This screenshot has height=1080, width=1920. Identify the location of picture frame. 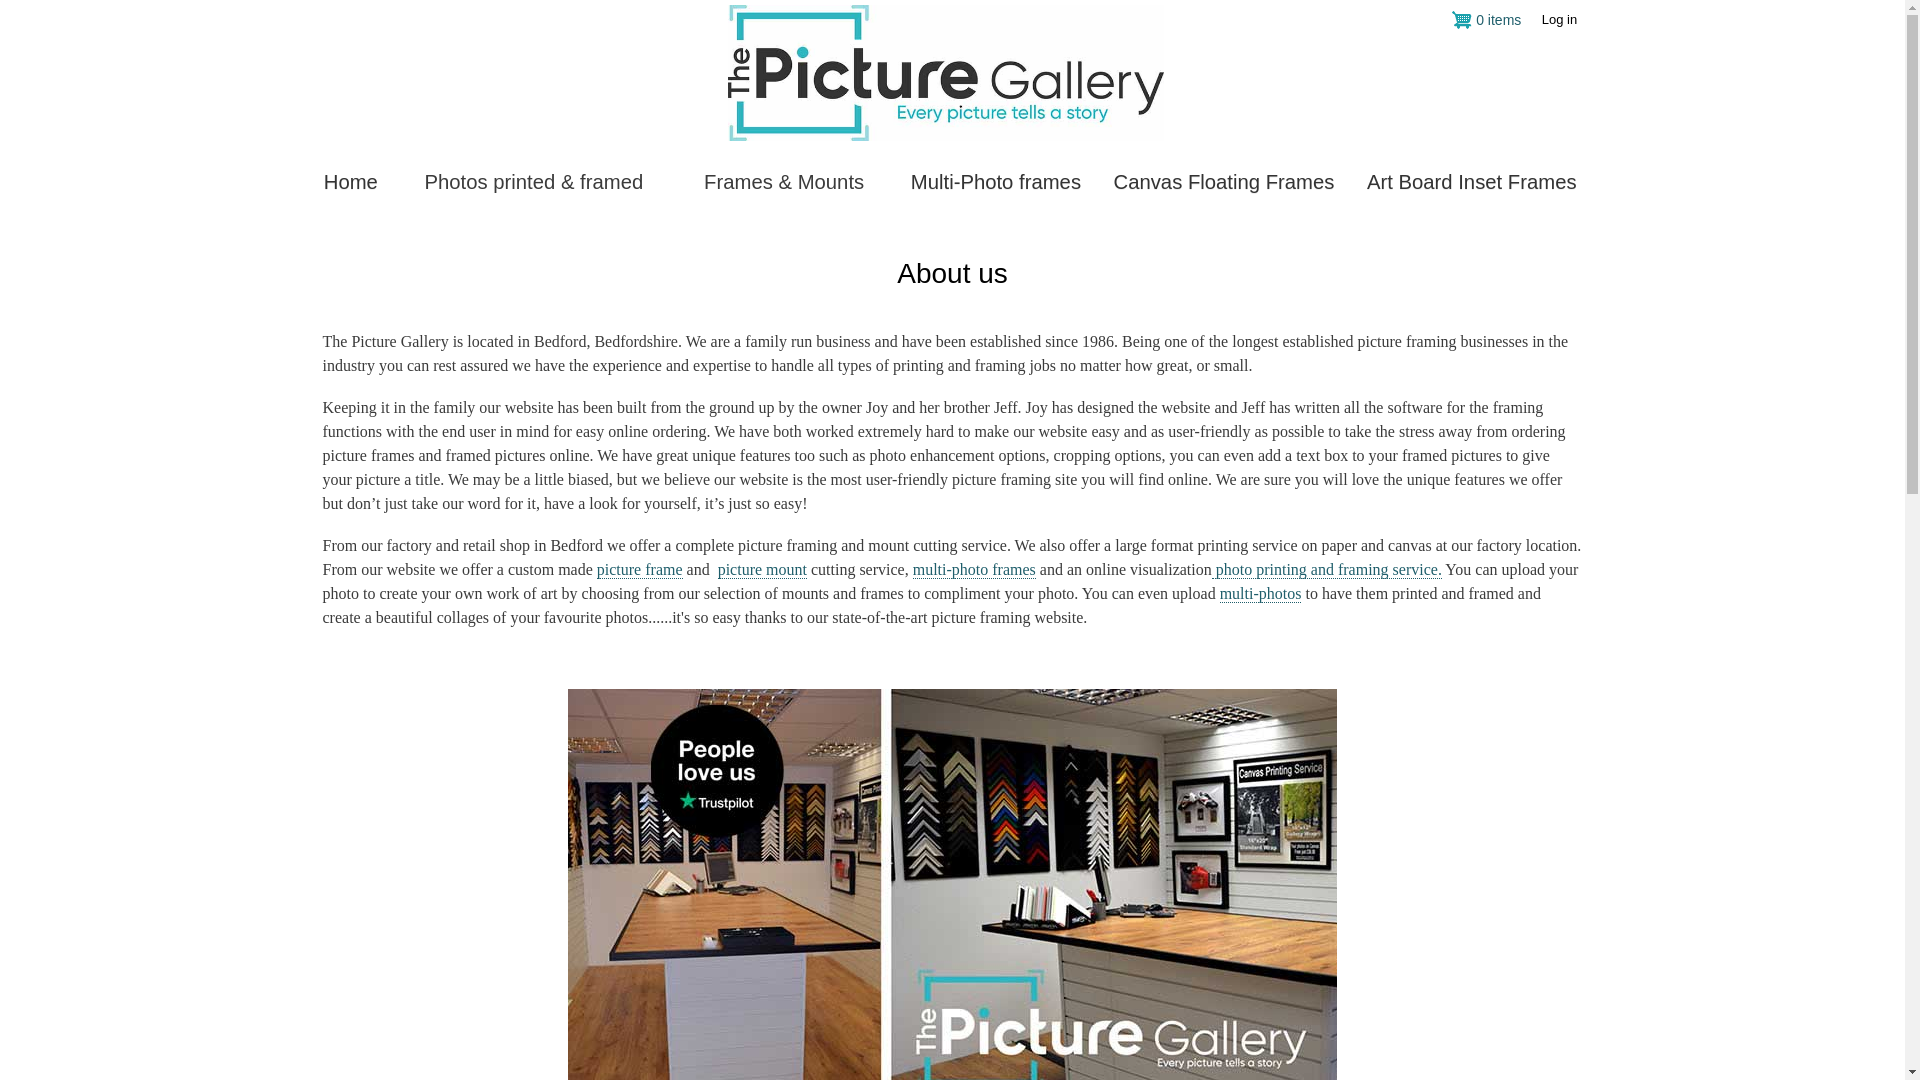
(640, 569).